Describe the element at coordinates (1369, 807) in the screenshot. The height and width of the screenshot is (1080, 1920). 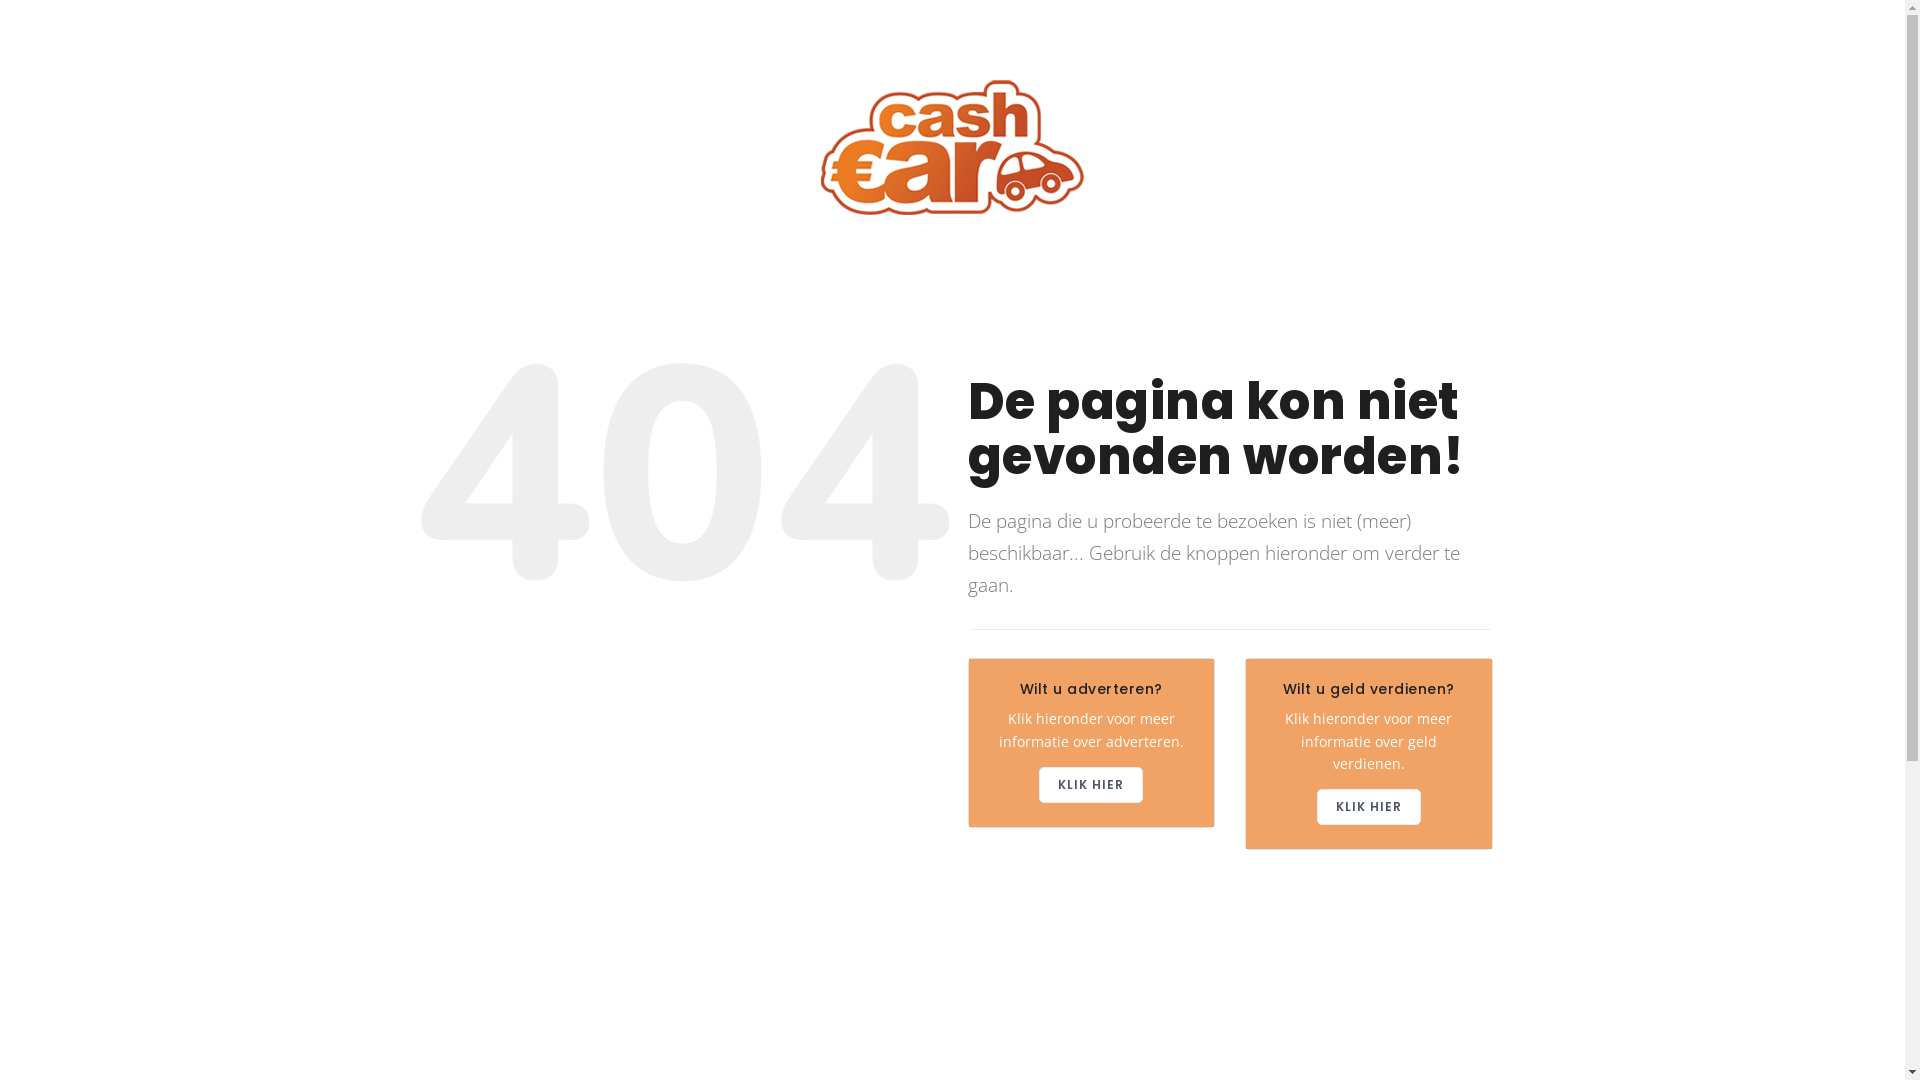
I see `KLIK HIER` at that location.